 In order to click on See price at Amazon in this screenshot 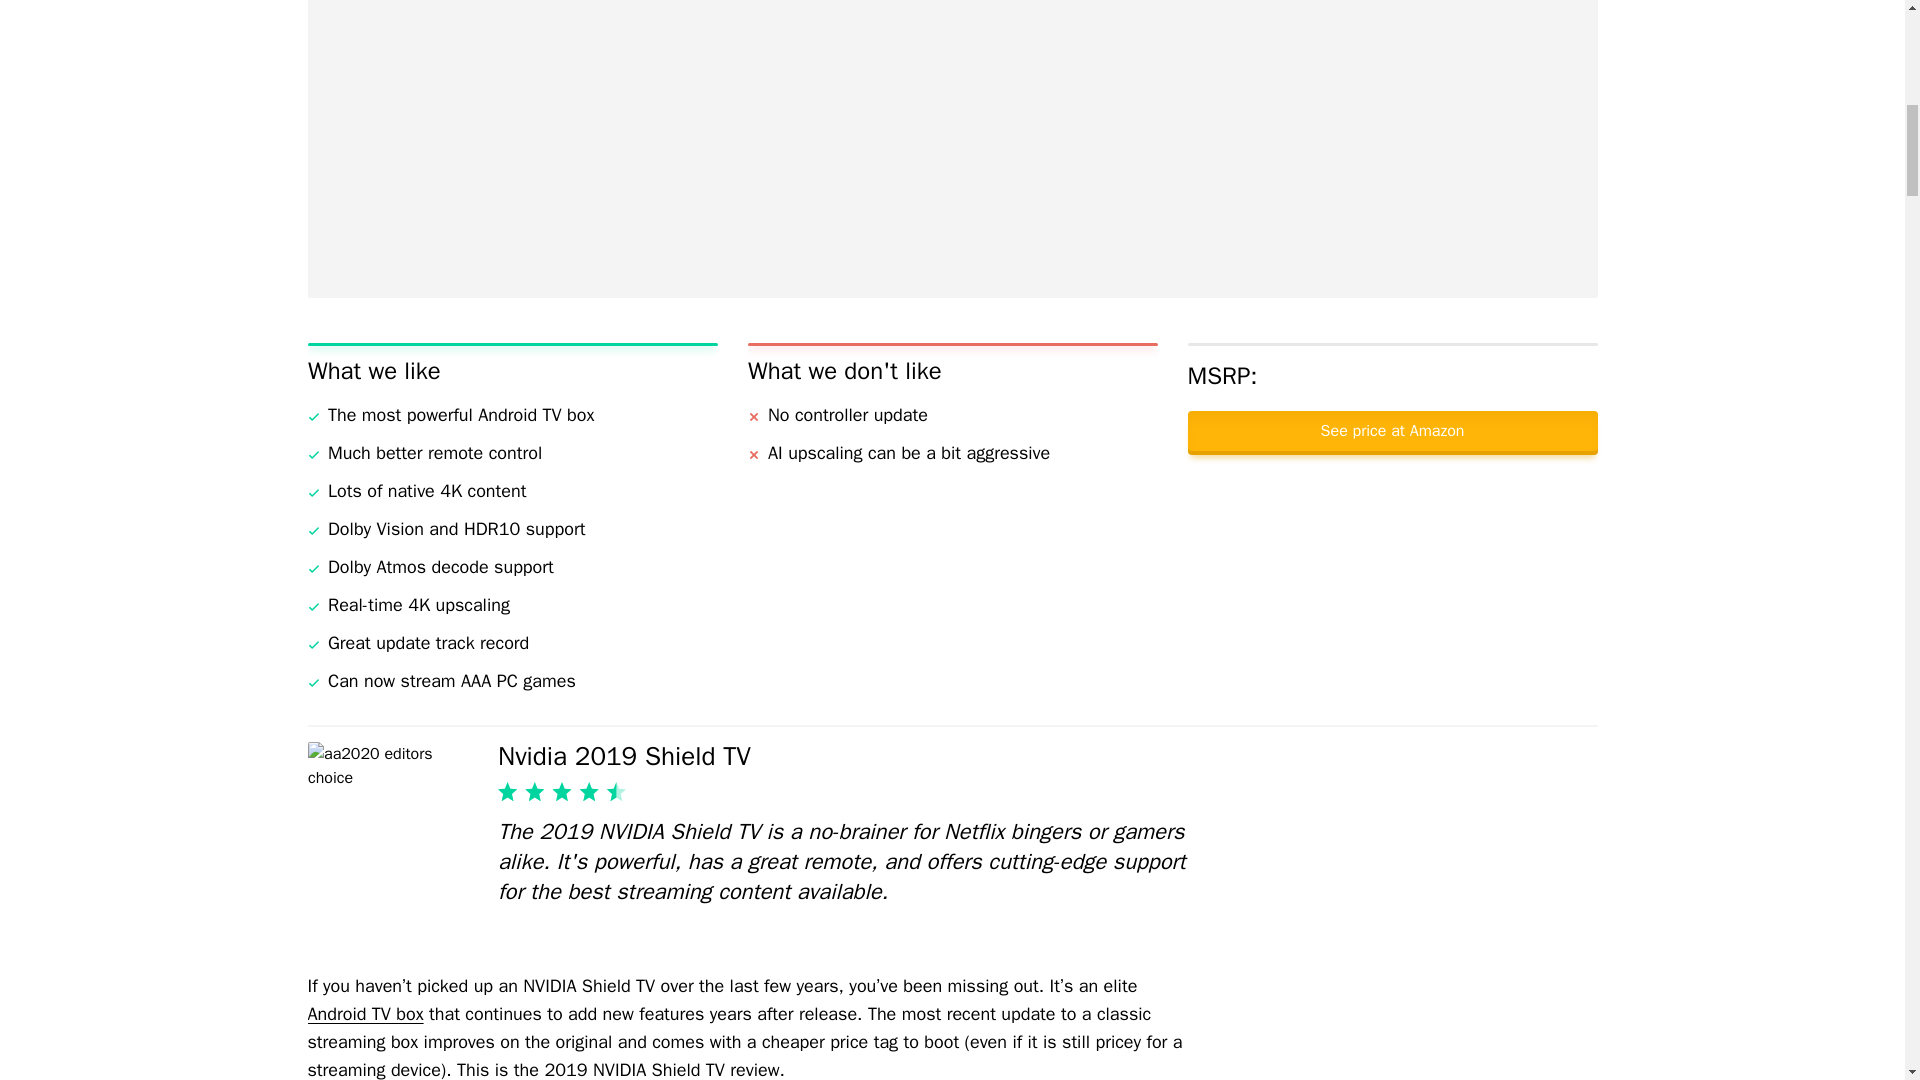, I will do `click(1392, 431)`.